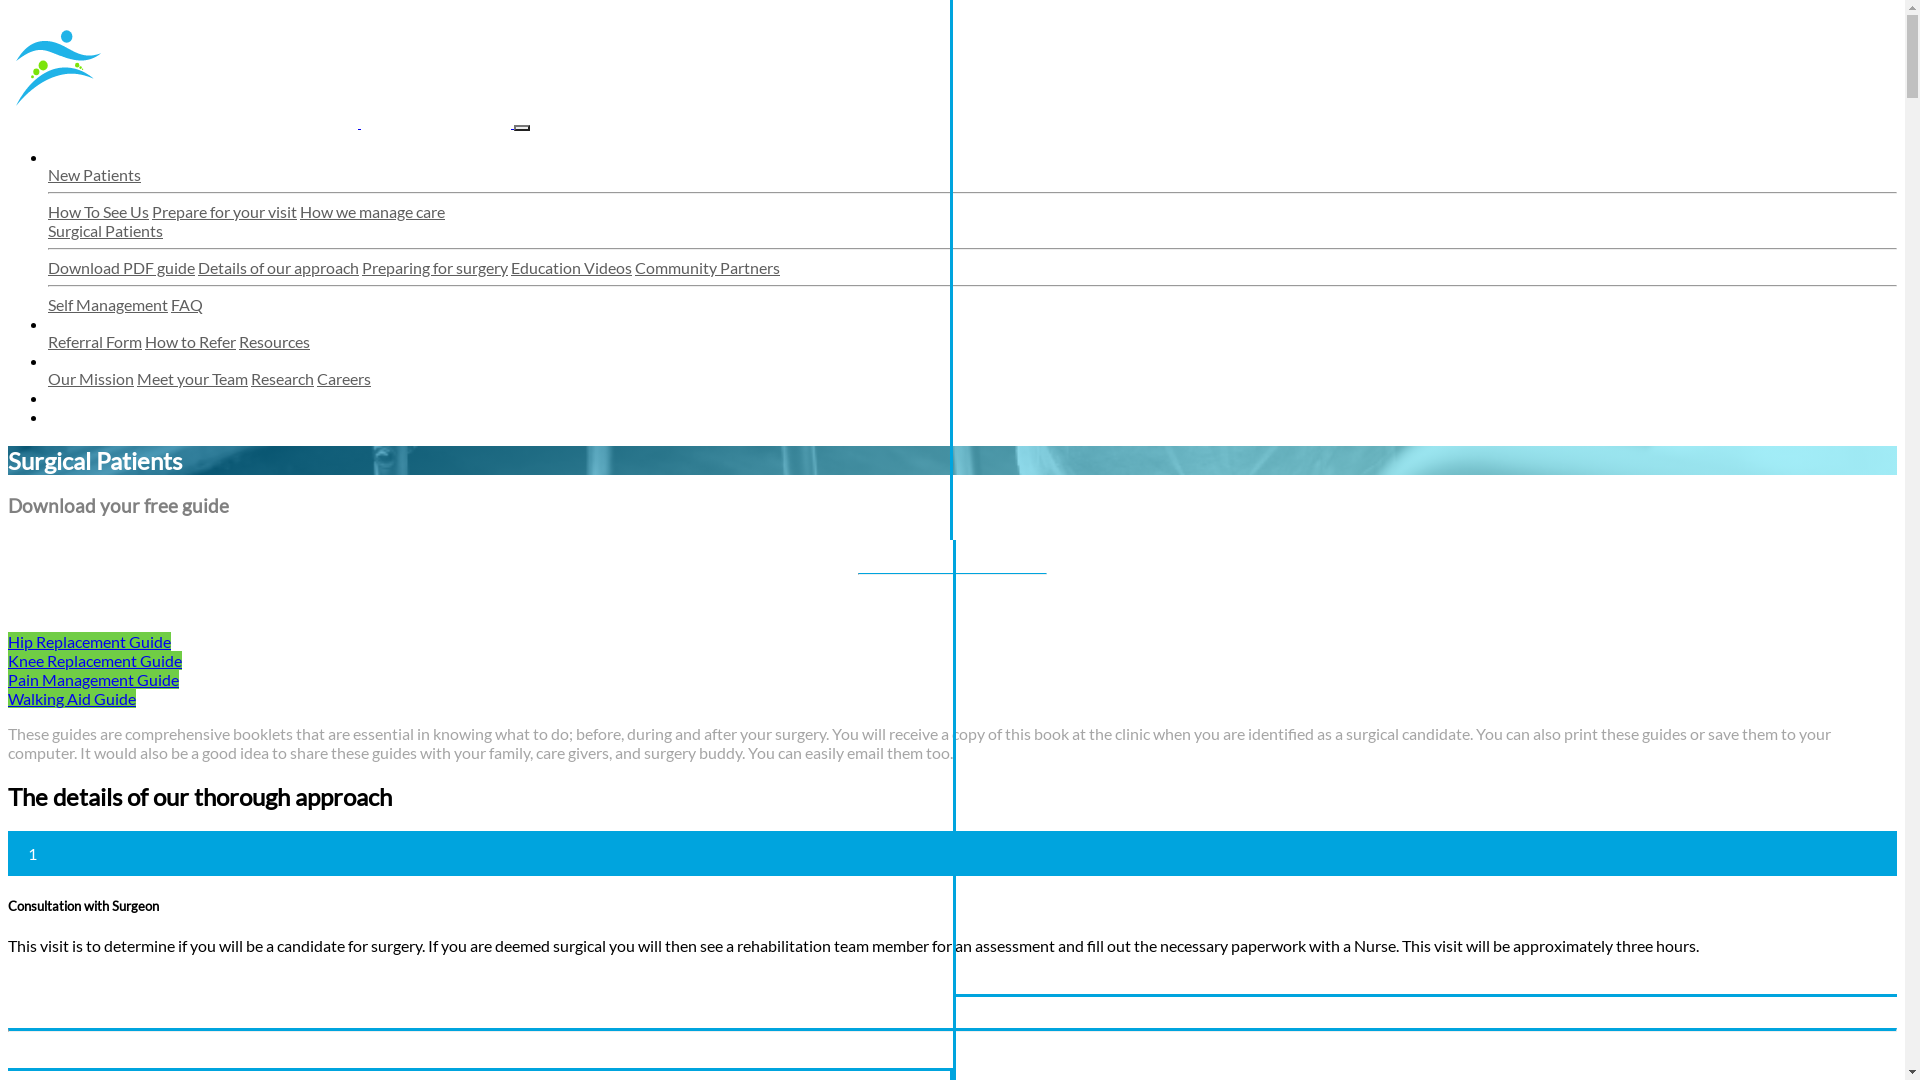 The width and height of the screenshot is (1920, 1080). What do you see at coordinates (95, 342) in the screenshot?
I see `Referral Form` at bounding box center [95, 342].